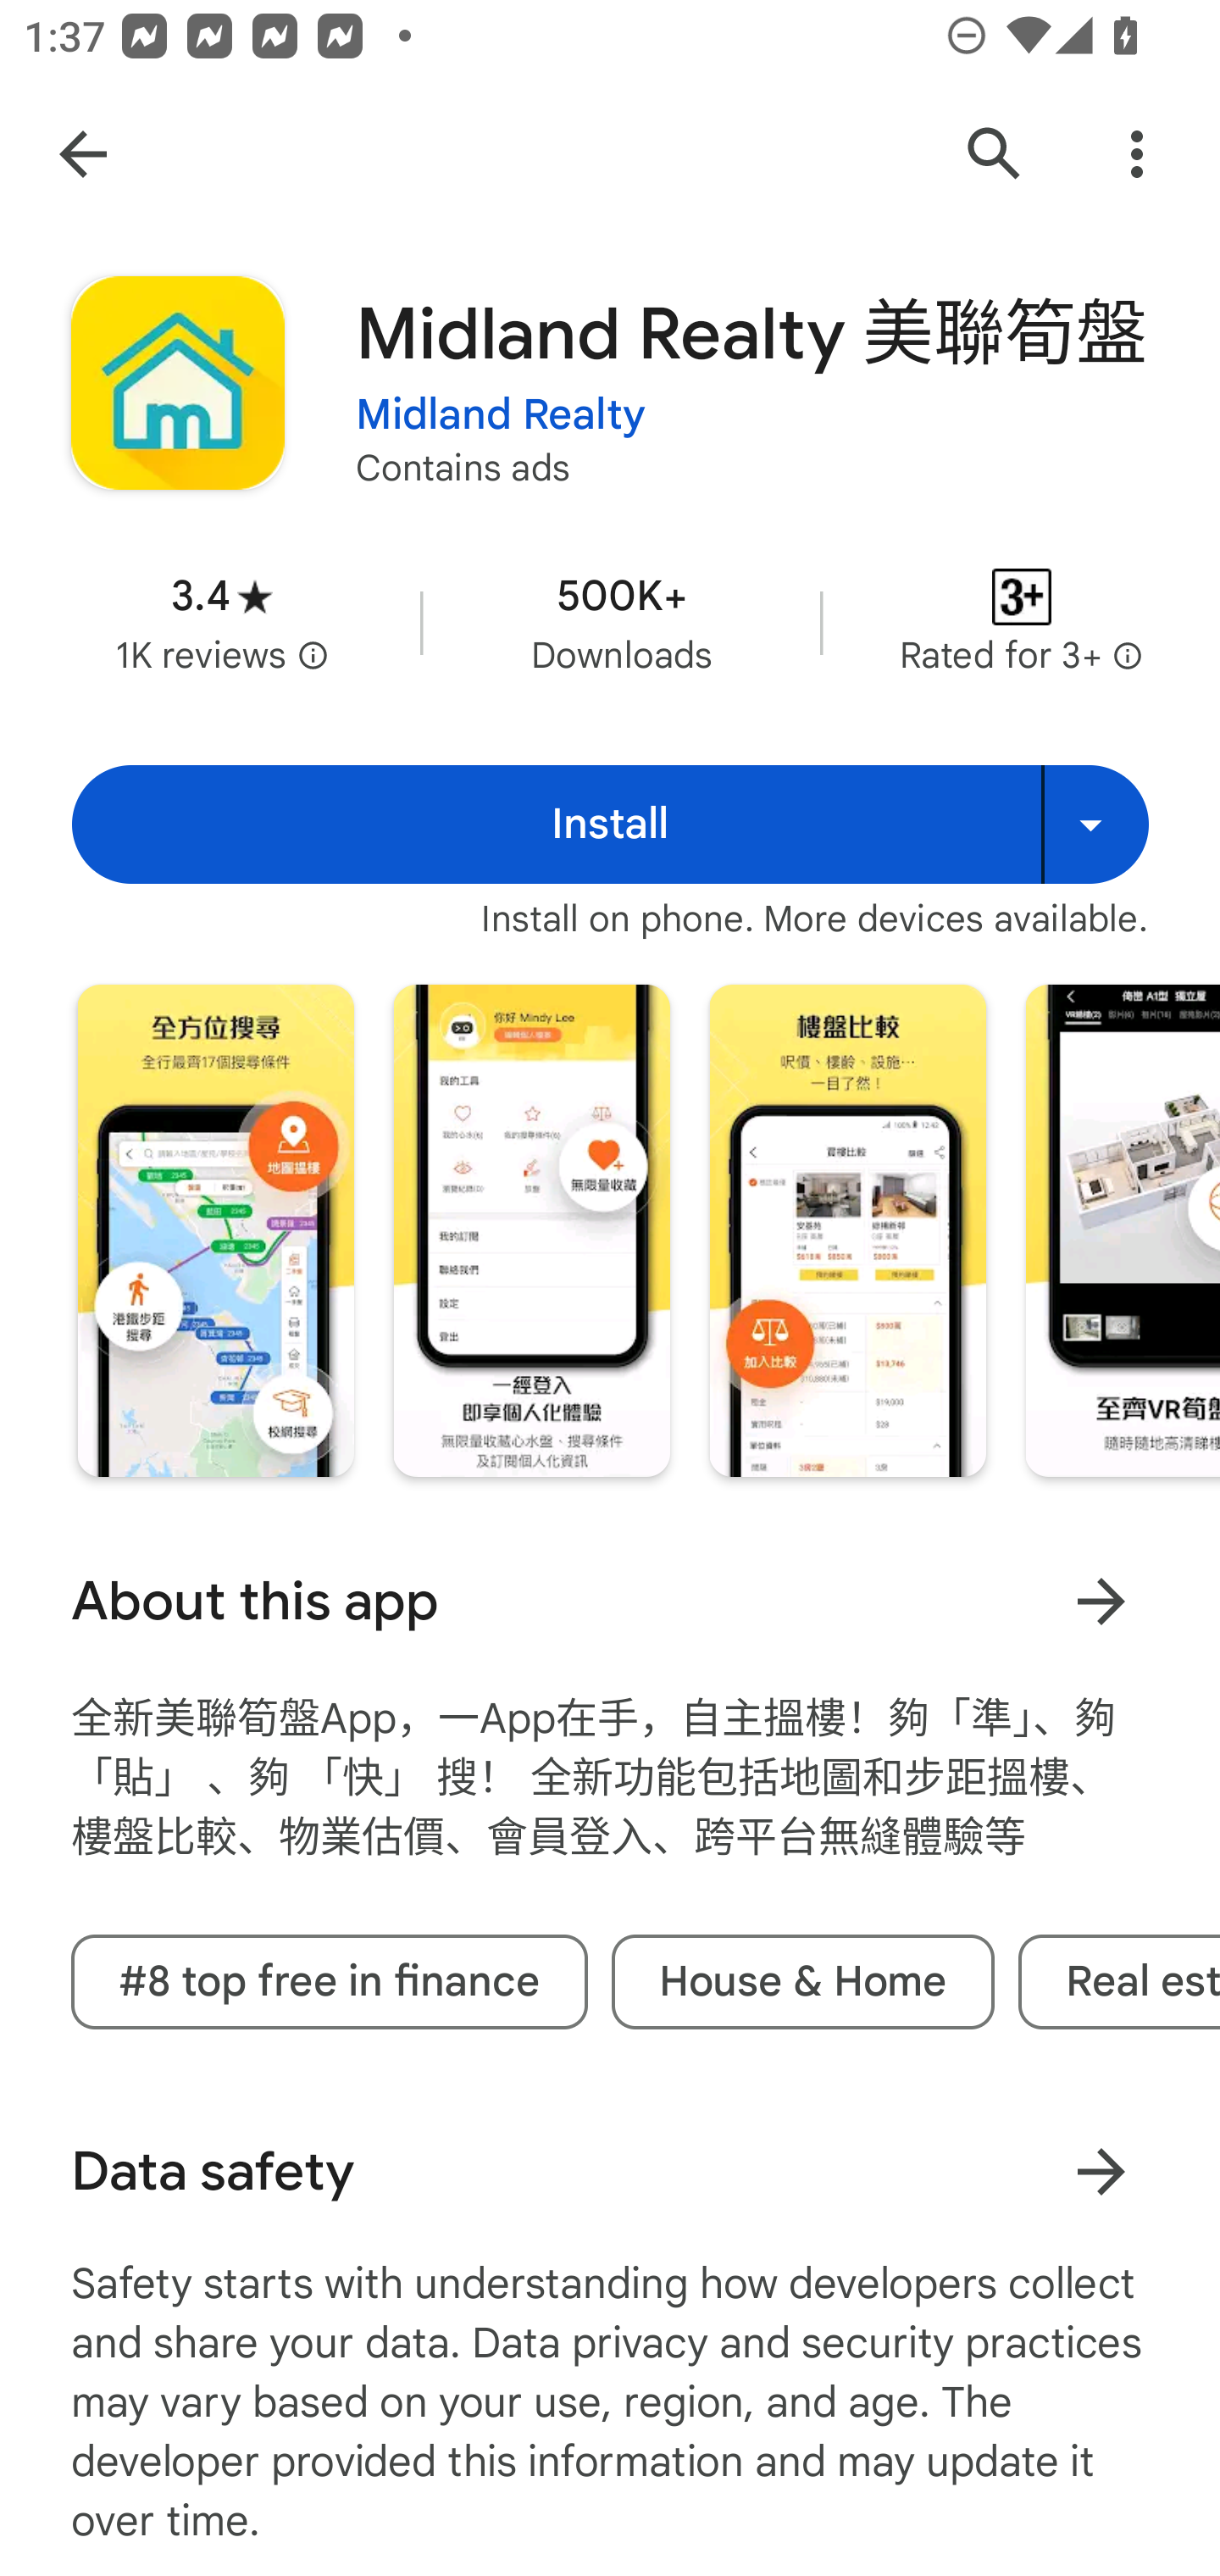 Image resolution: width=1220 pixels, height=2576 pixels. I want to click on House & Home tag, so click(802, 1981).